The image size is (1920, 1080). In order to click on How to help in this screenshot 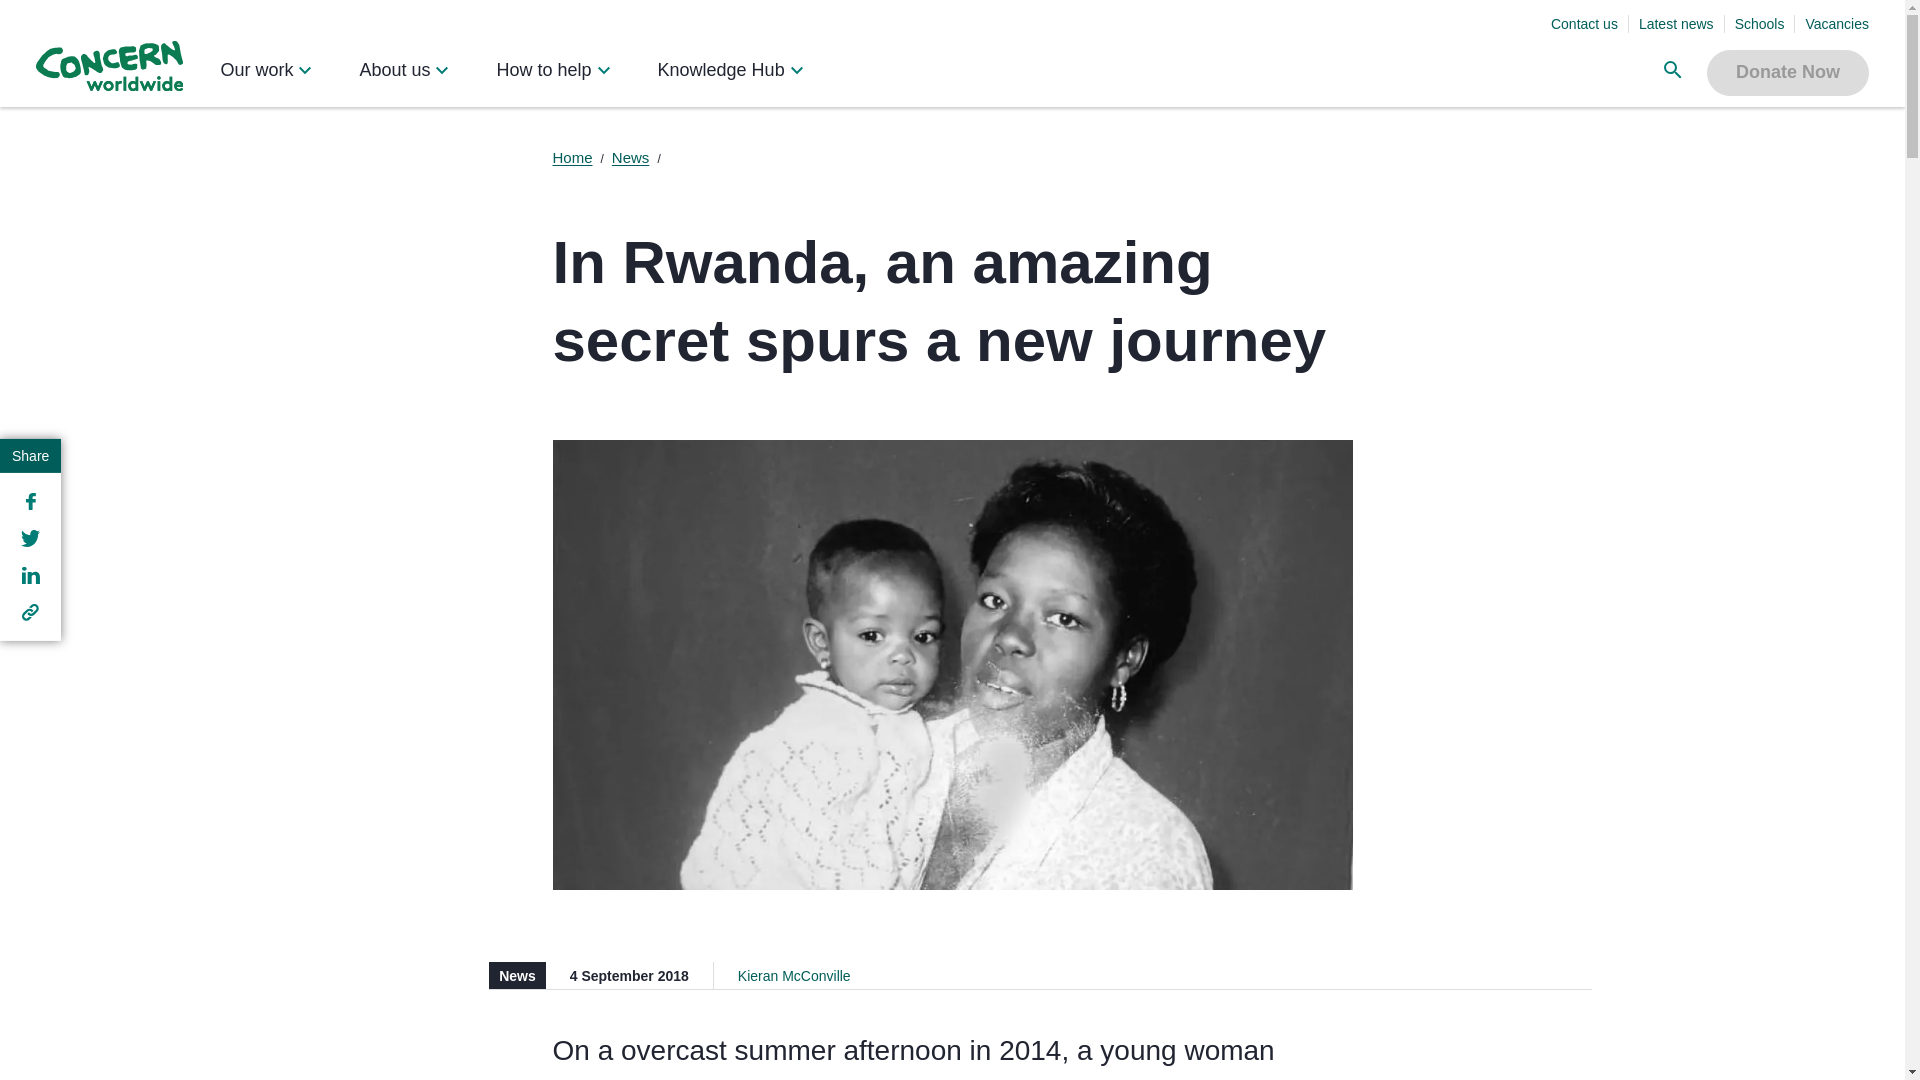, I will do `click(554, 71)`.